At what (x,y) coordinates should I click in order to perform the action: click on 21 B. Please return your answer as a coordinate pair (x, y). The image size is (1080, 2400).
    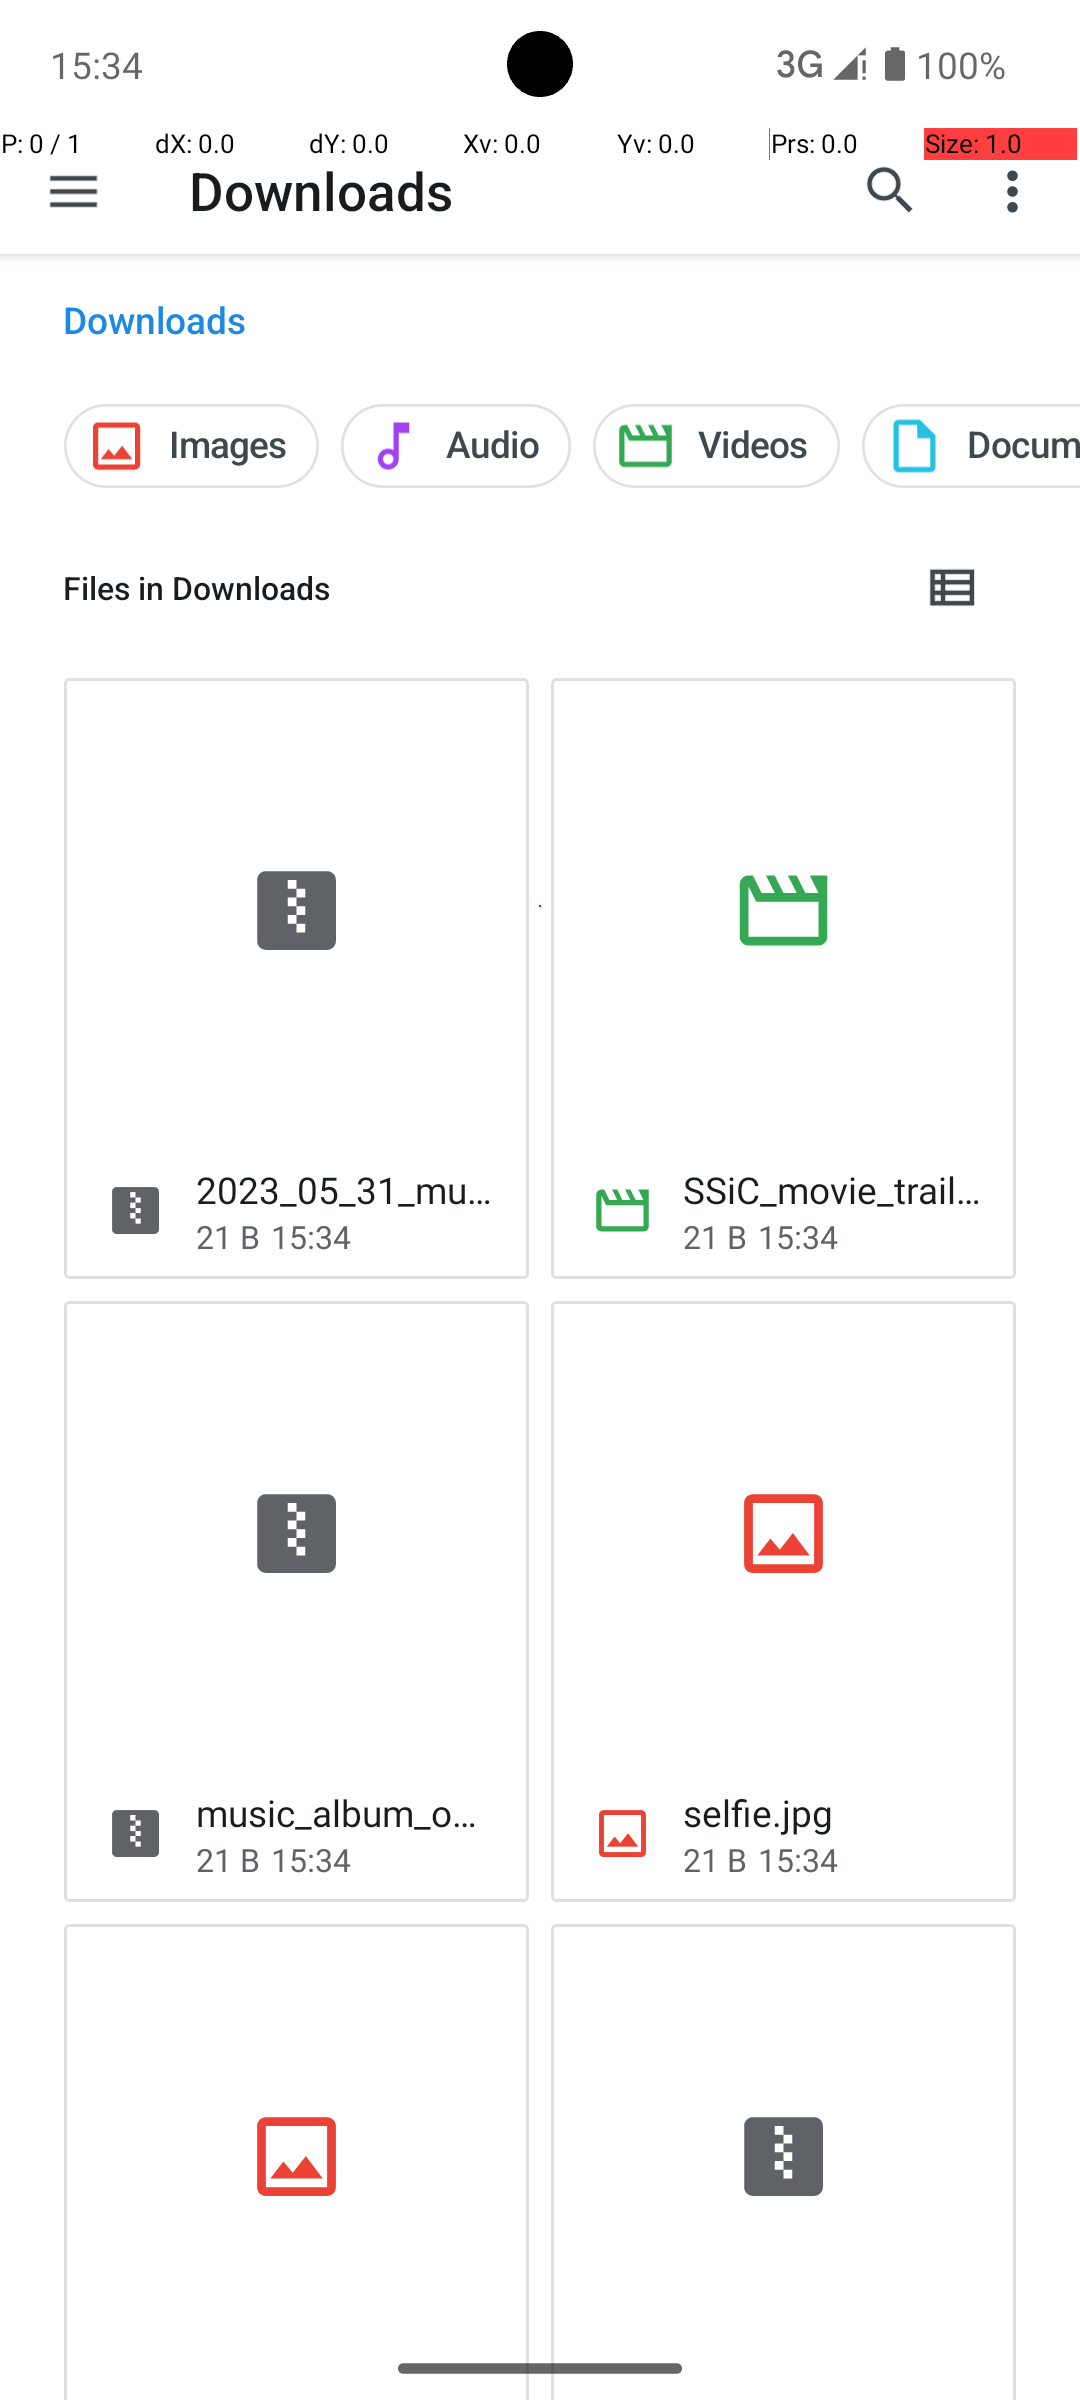
    Looking at the image, I should click on (228, 1236).